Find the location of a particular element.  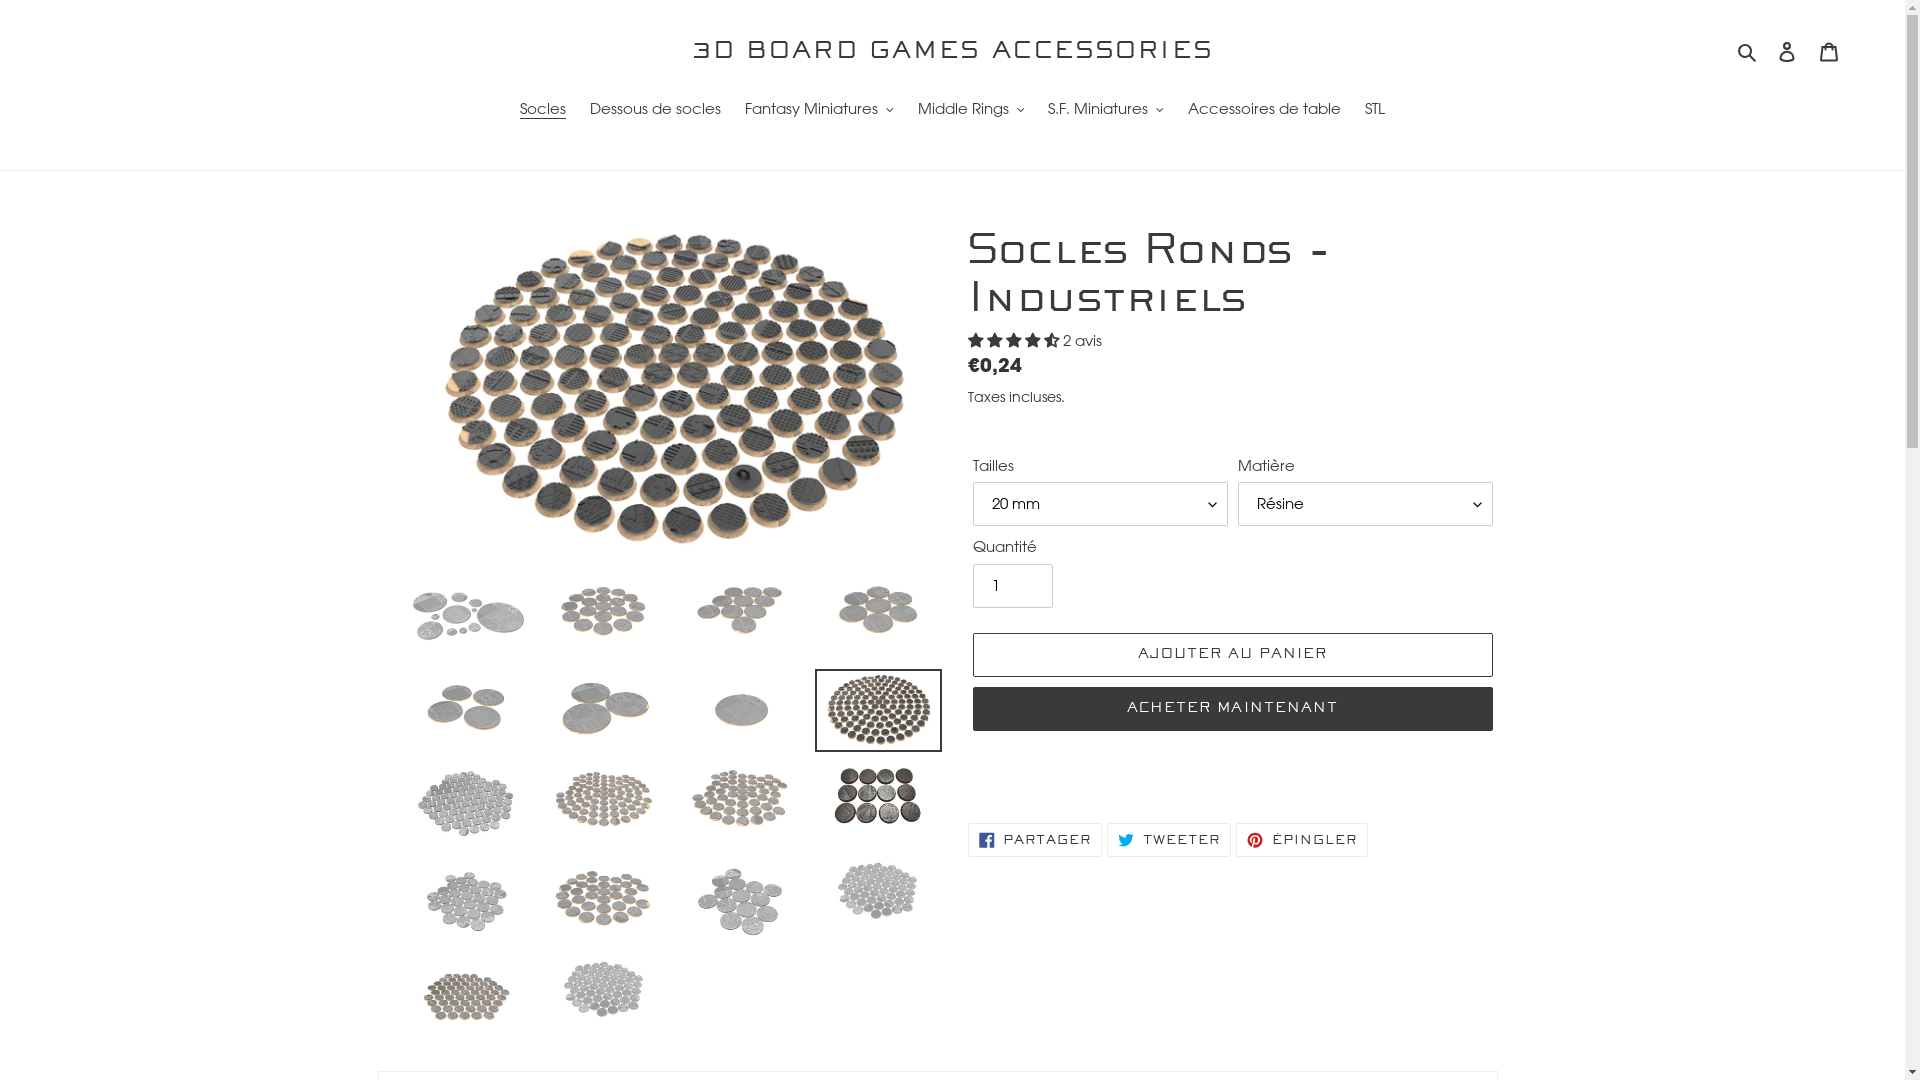

Rechercher is located at coordinates (1748, 51).